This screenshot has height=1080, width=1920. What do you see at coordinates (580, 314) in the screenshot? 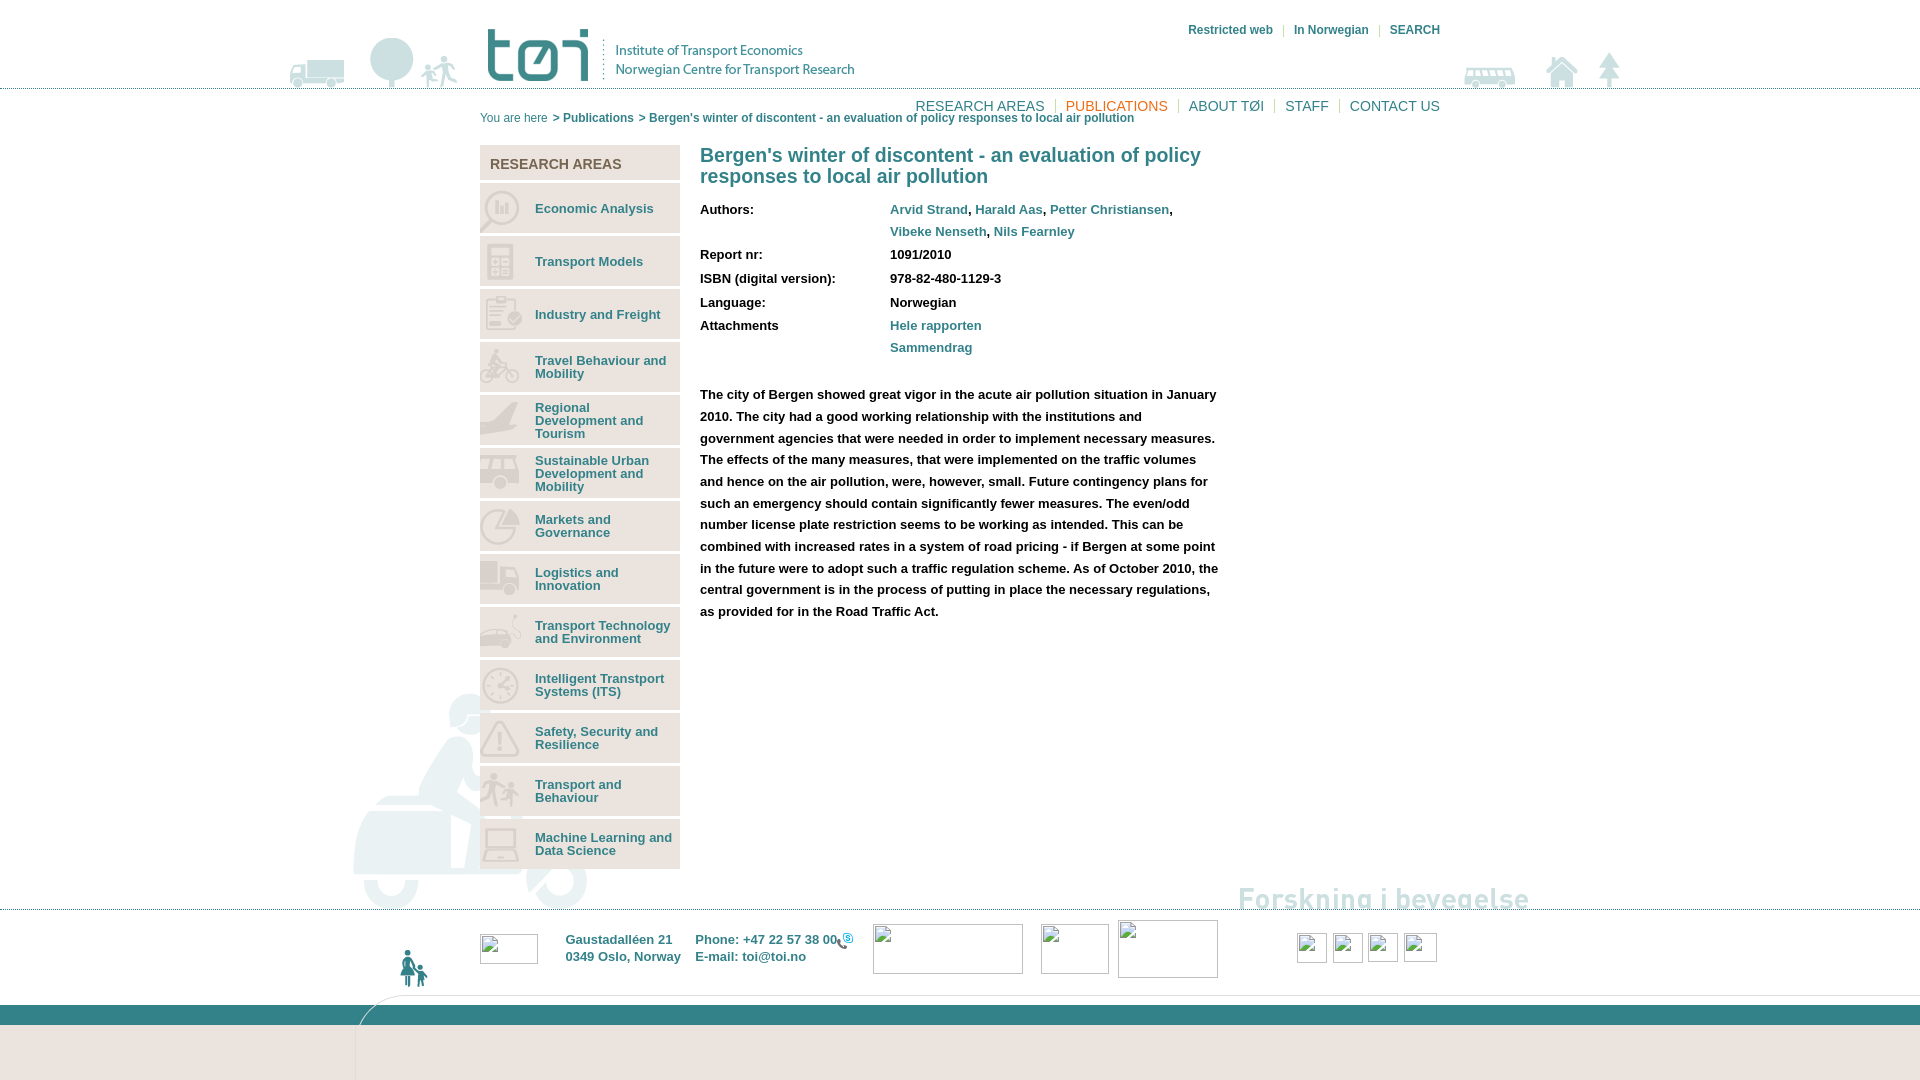
I see `Industry and Freight` at bounding box center [580, 314].